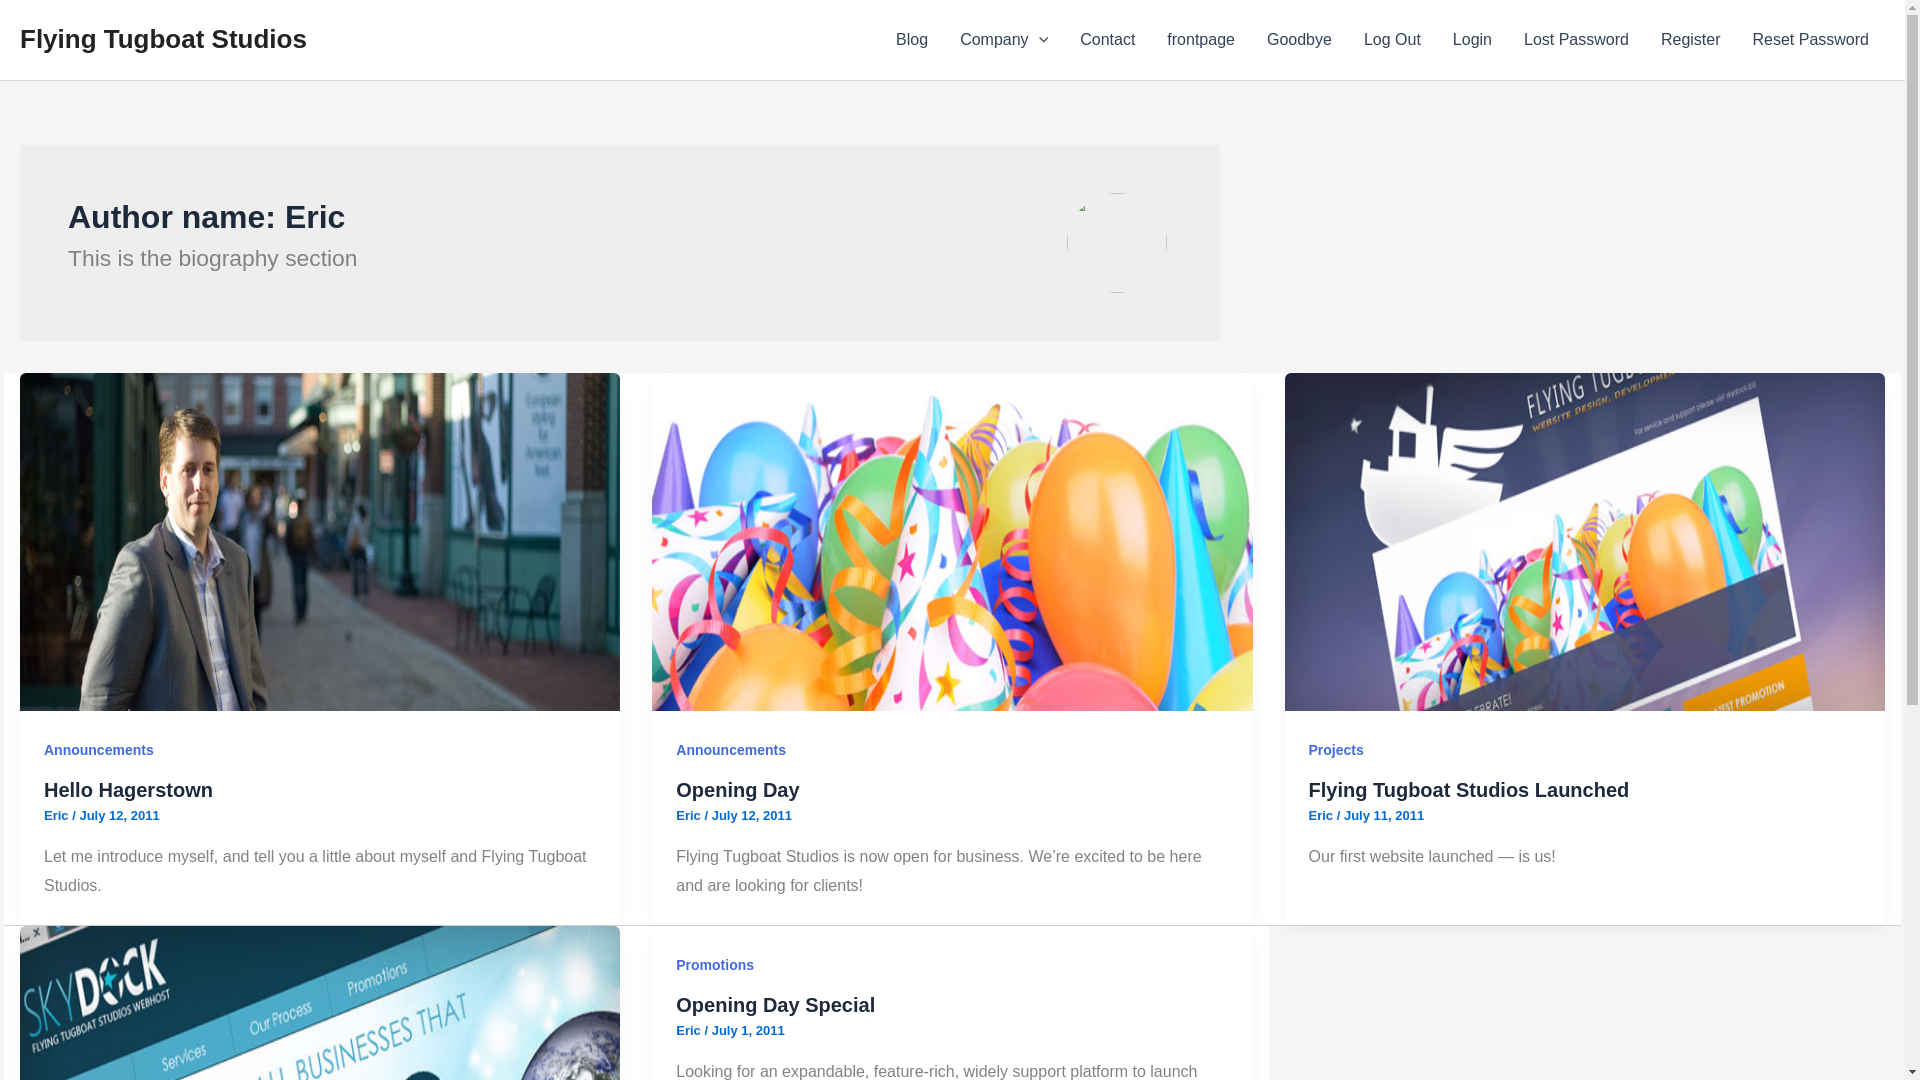 The image size is (1920, 1080). What do you see at coordinates (1392, 40) in the screenshot?
I see `Log Out` at bounding box center [1392, 40].